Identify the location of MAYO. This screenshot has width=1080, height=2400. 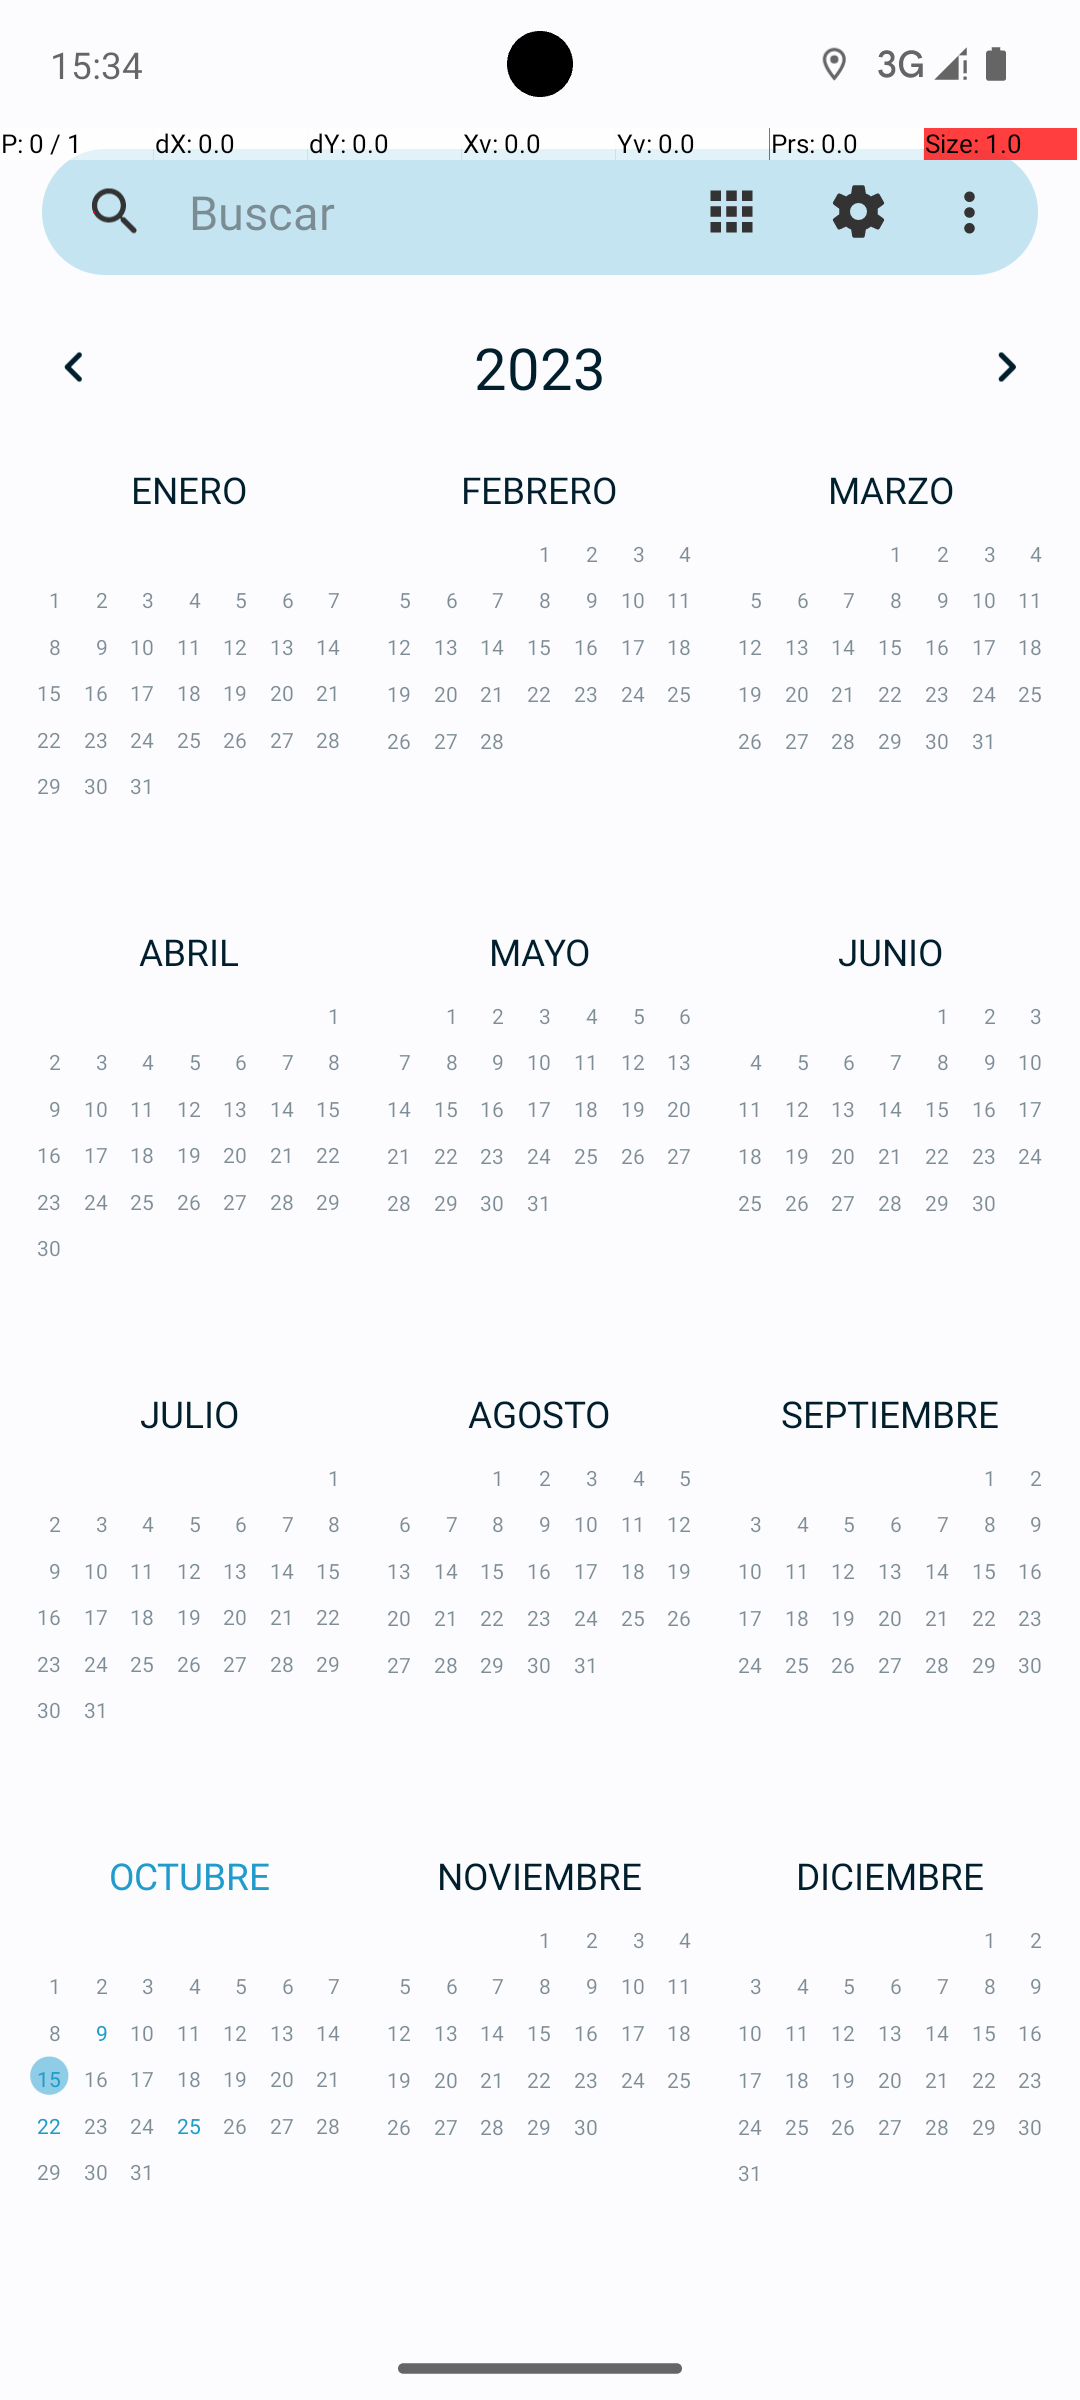
(540, 951).